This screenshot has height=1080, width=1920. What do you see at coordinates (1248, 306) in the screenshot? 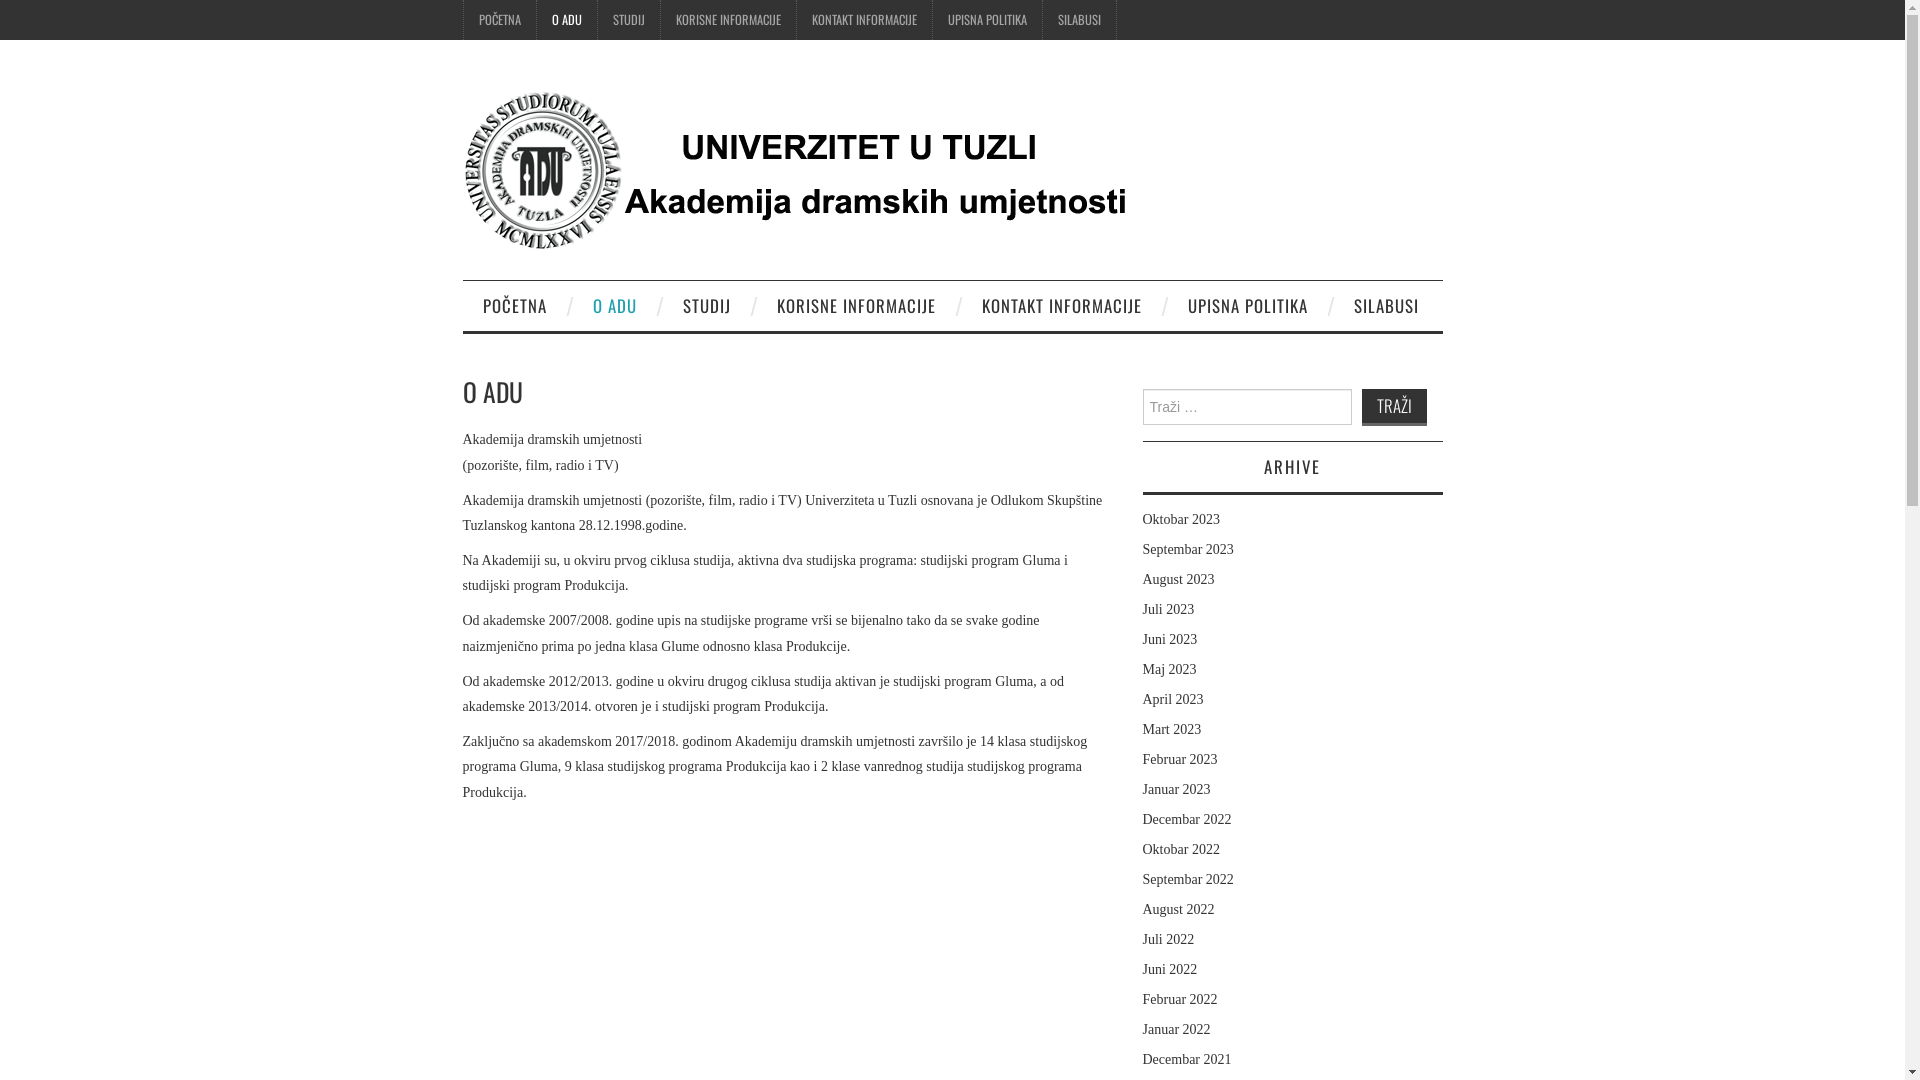
I see `UPISNA POLITIKA` at bounding box center [1248, 306].